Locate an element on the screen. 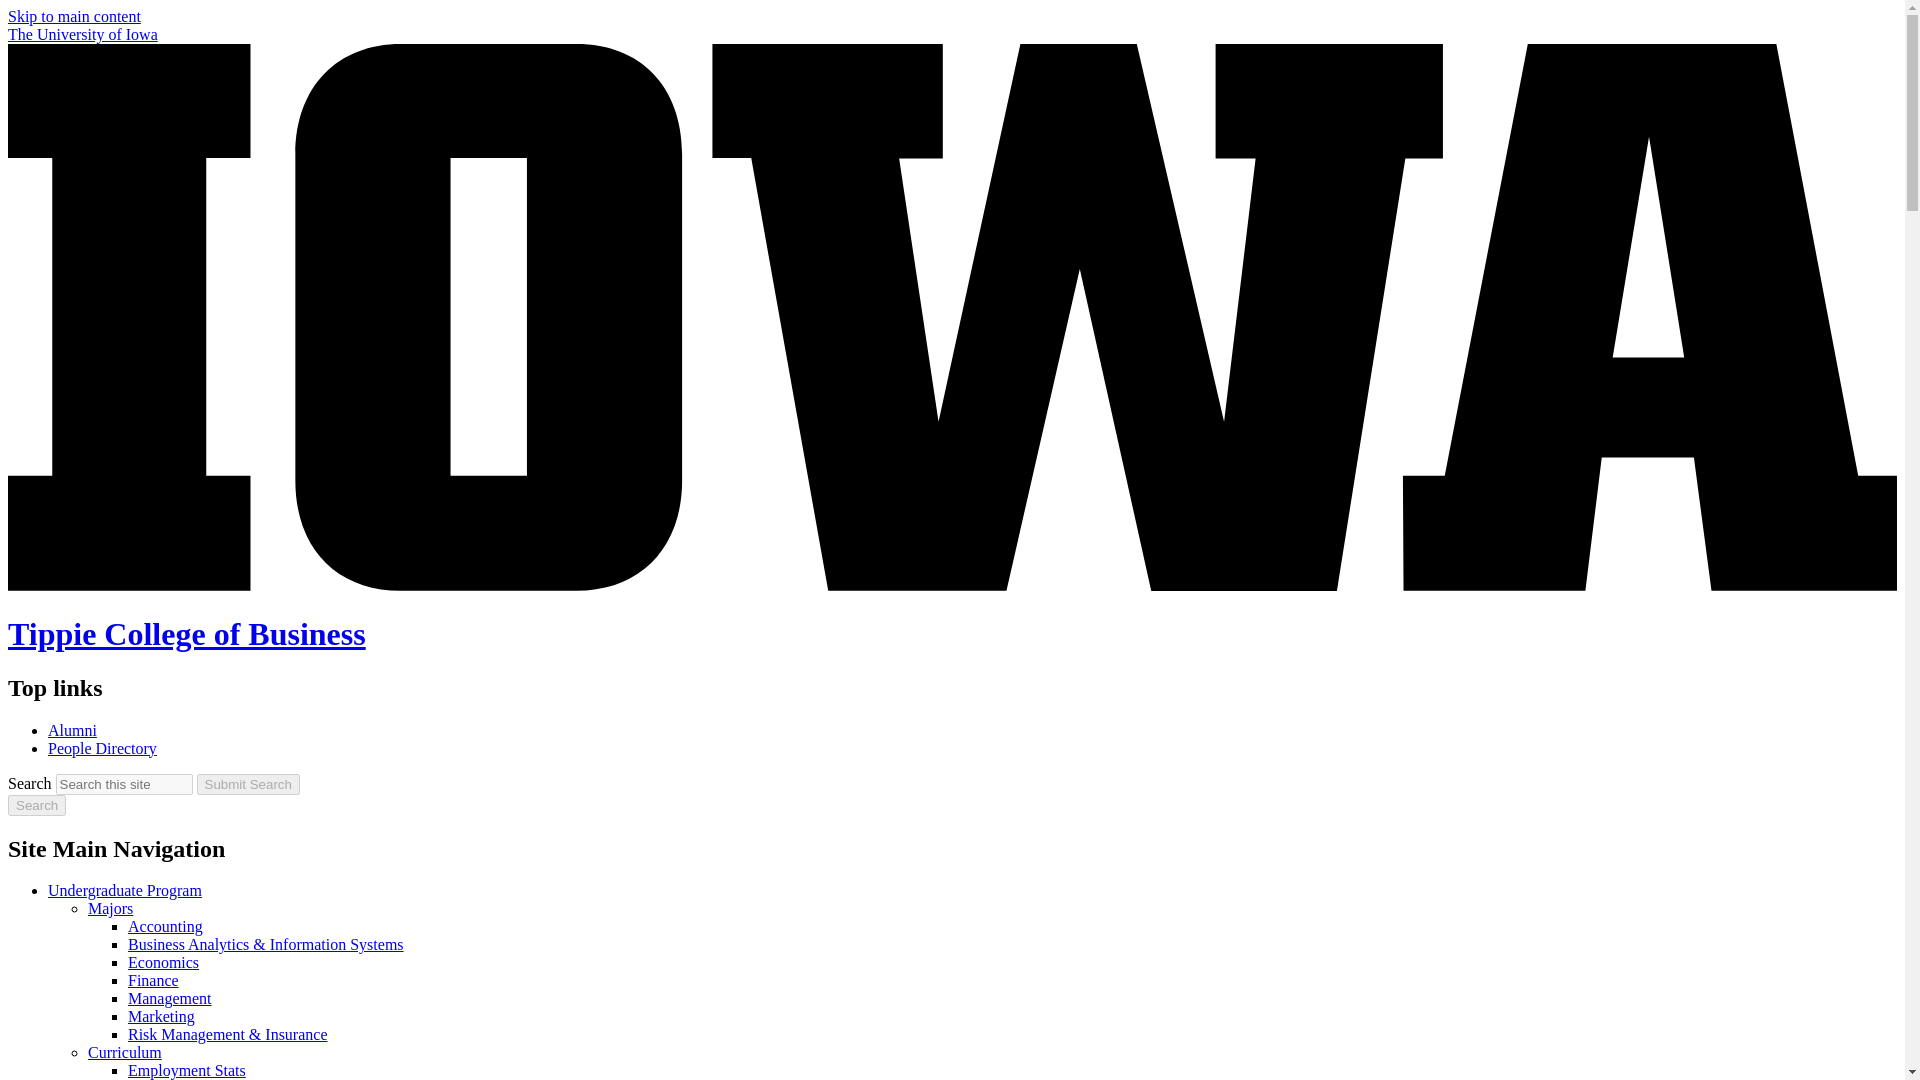 This screenshot has width=1920, height=1080. Management is located at coordinates (170, 998).